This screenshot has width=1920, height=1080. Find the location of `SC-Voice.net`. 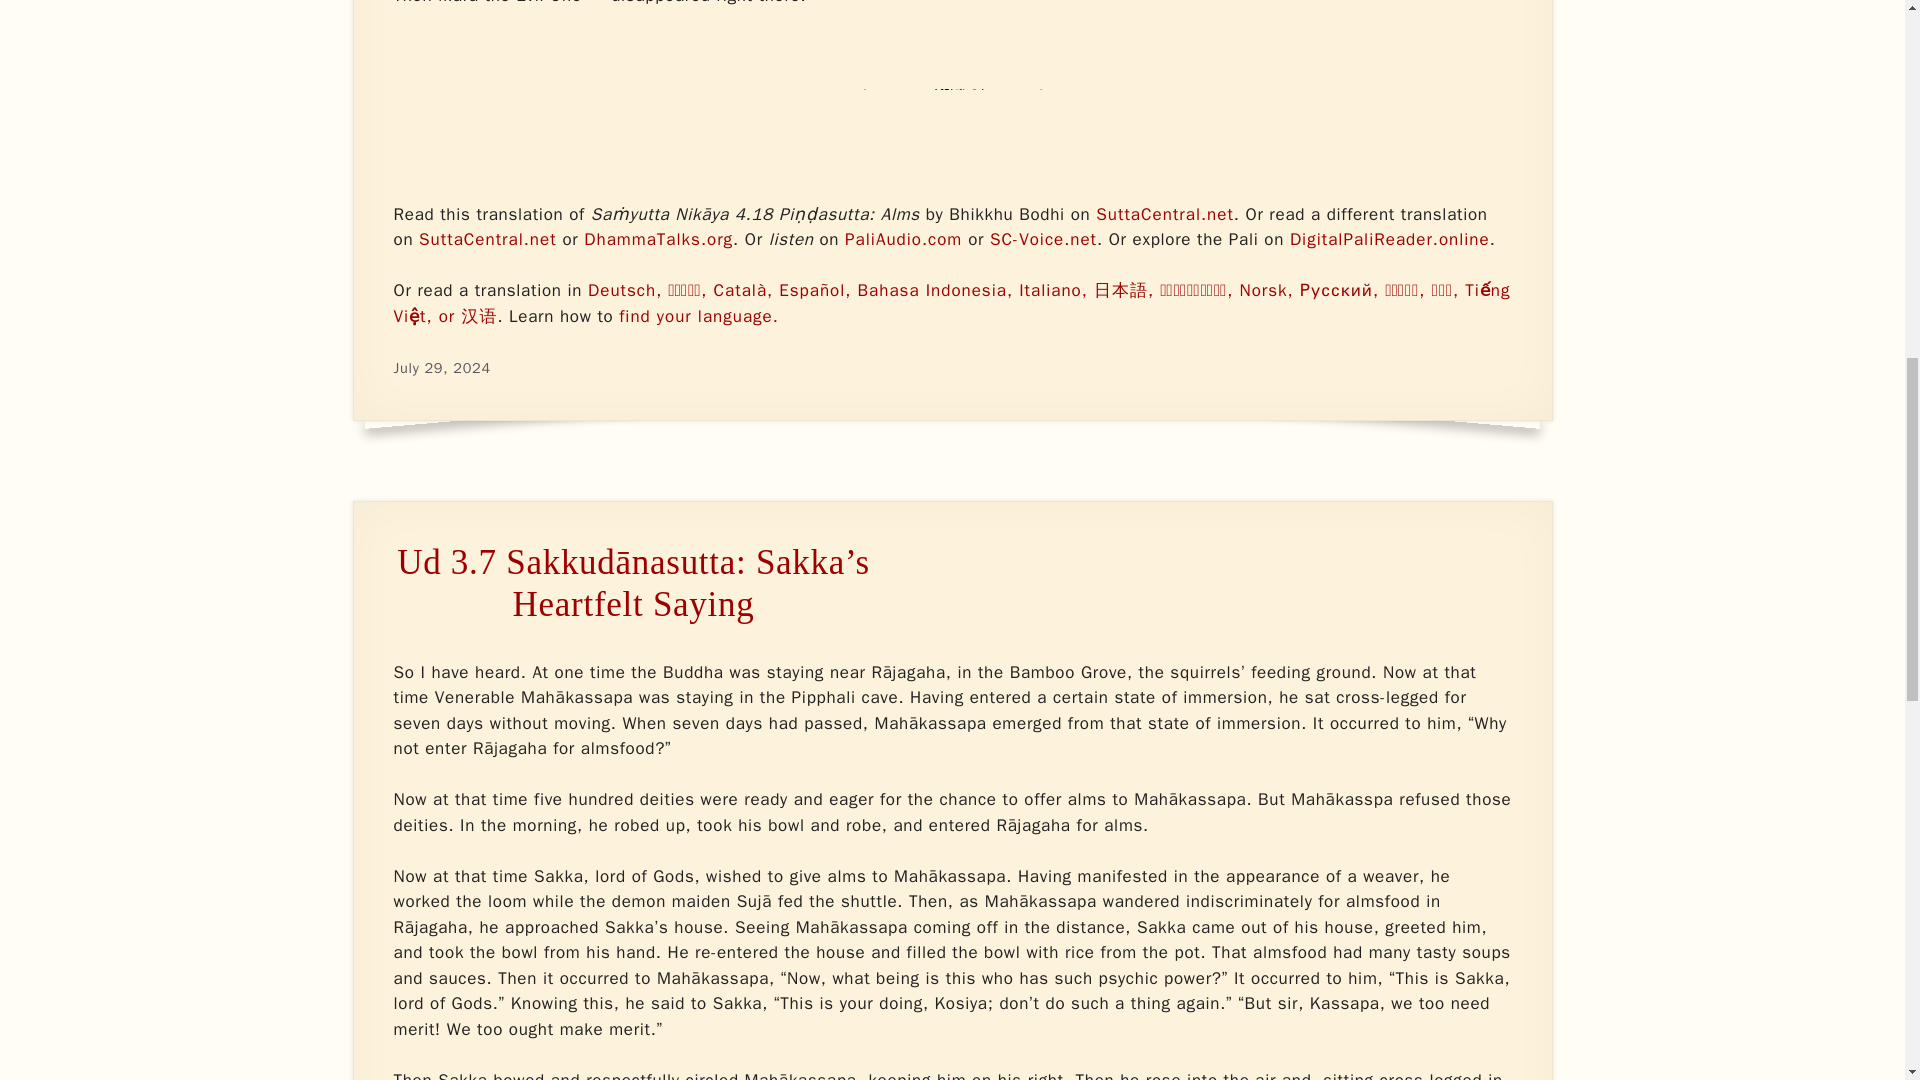

SC-Voice.net is located at coordinates (1043, 238).